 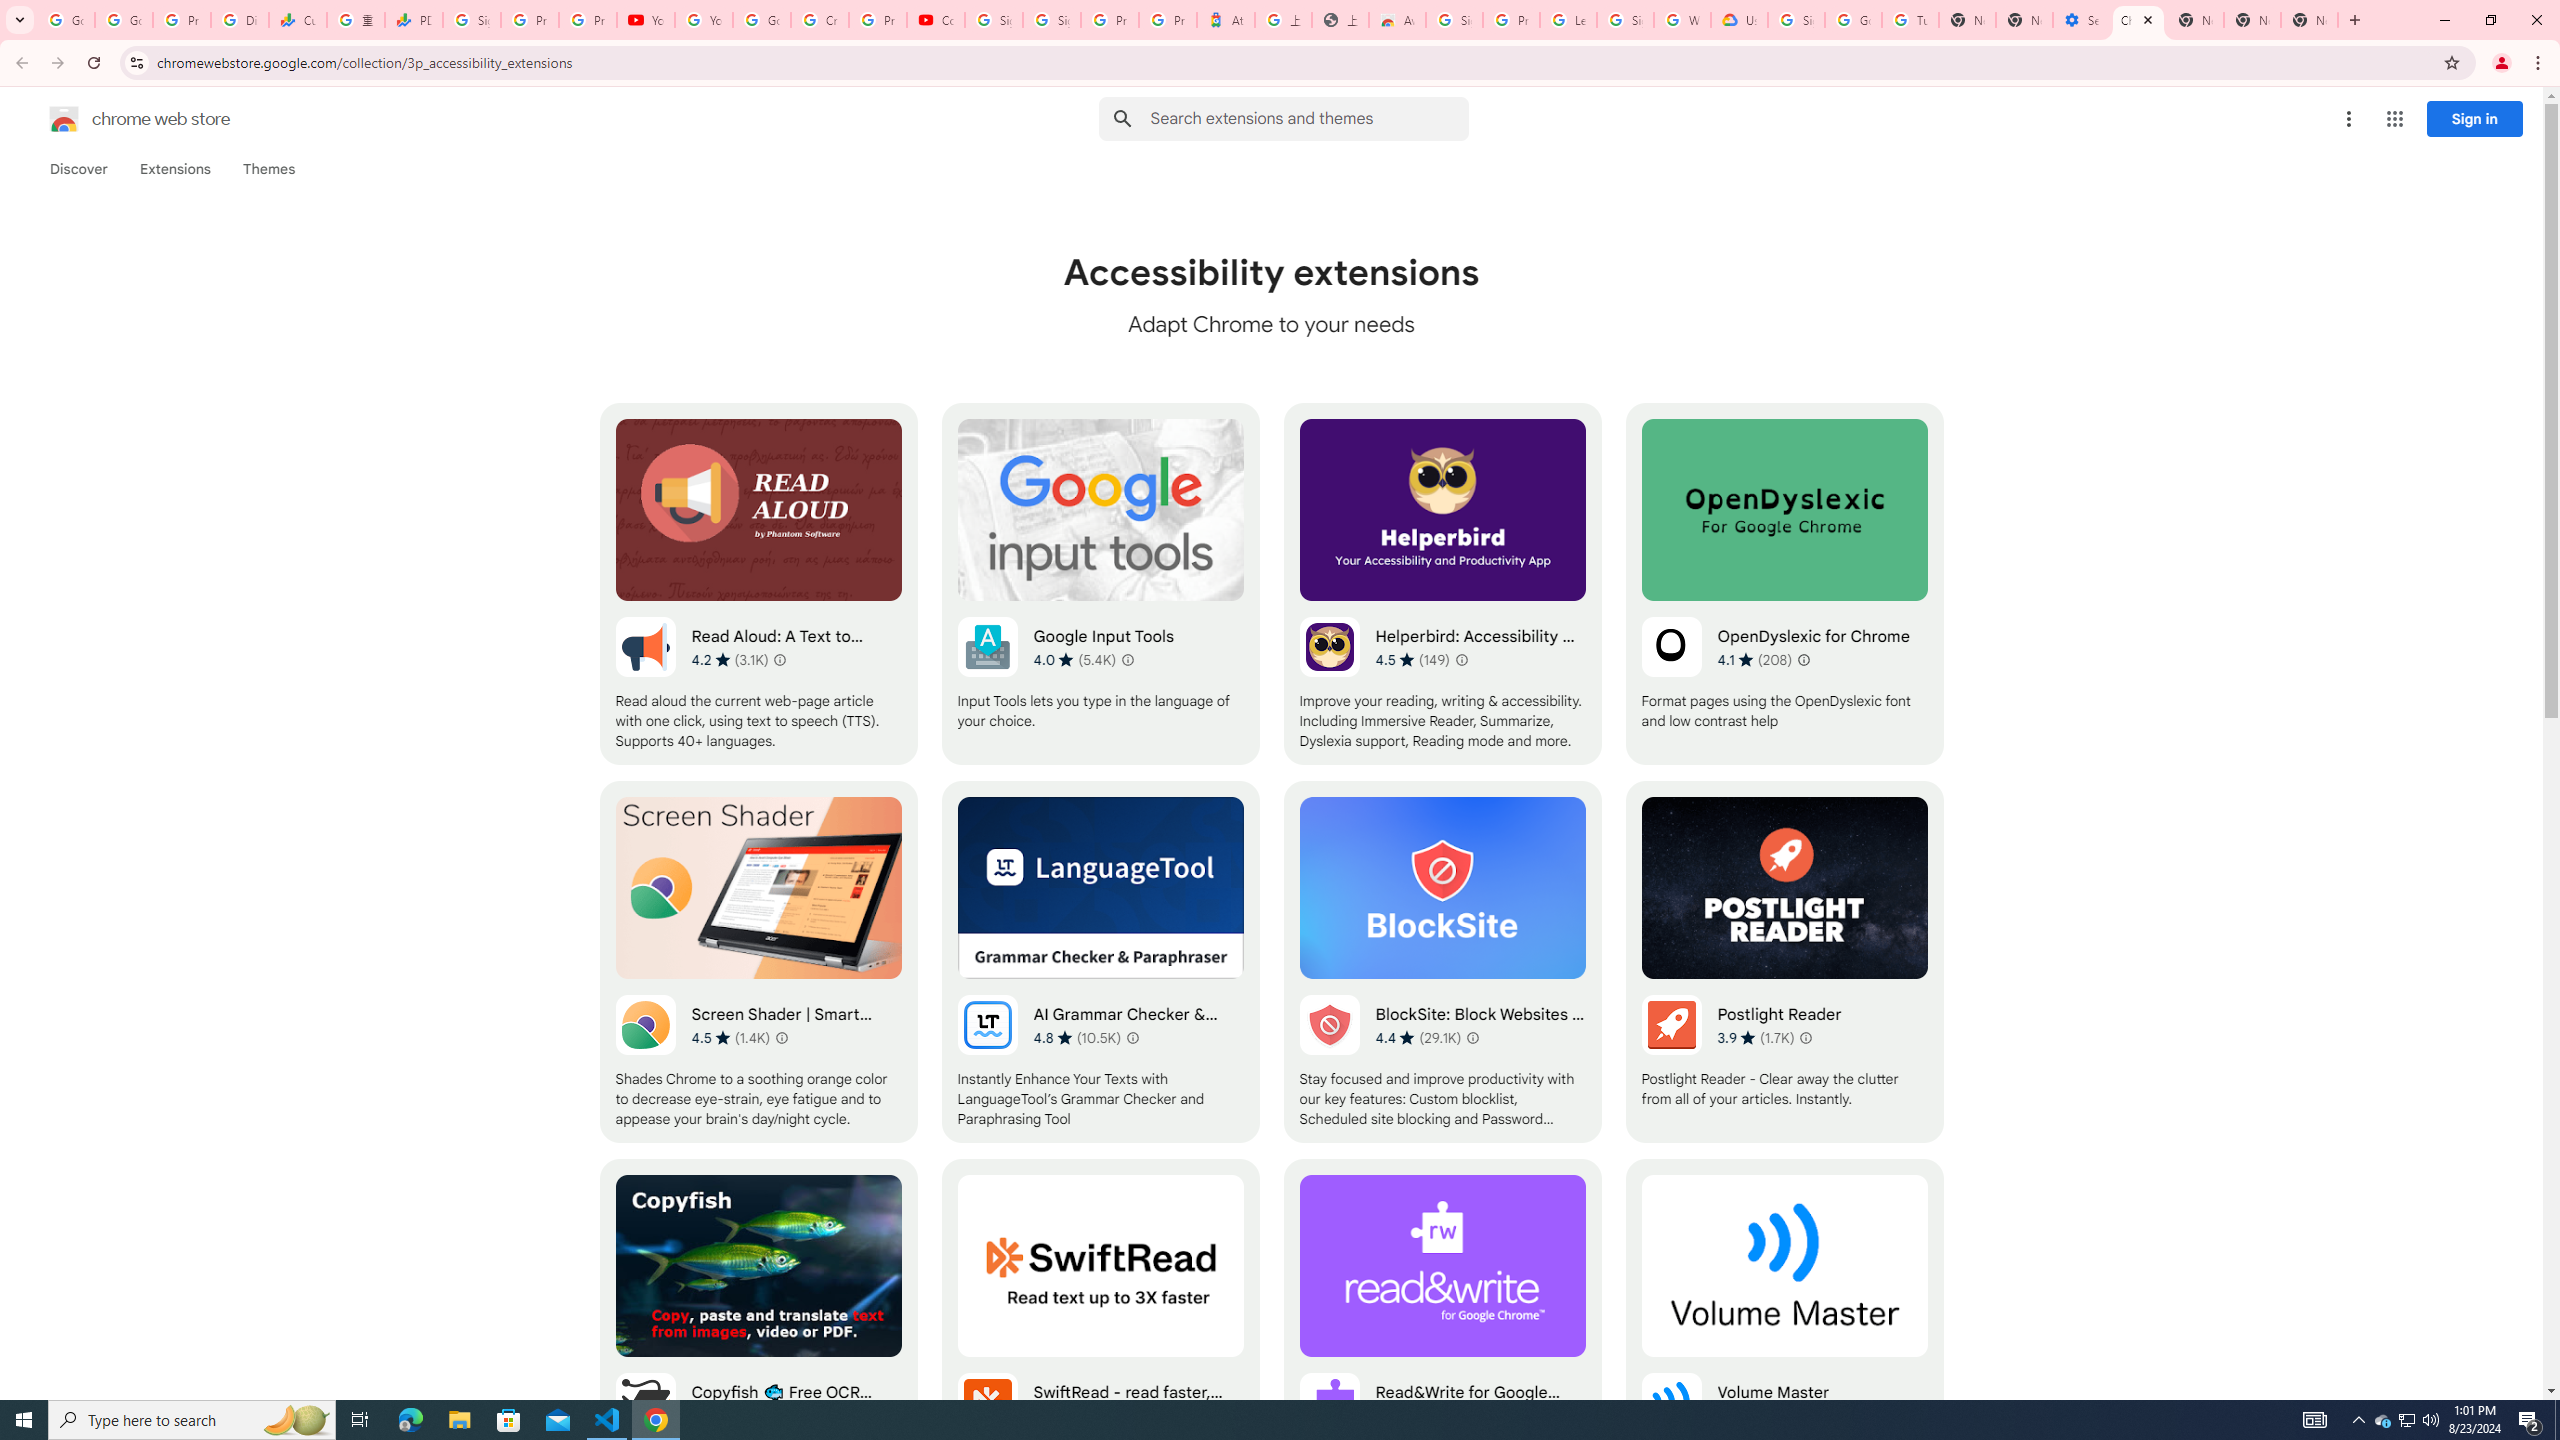 What do you see at coordinates (1412, 660) in the screenshot?
I see `Average rating 4.5 out of 5 stars. 149 ratings.` at bounding box center [1412, 660].